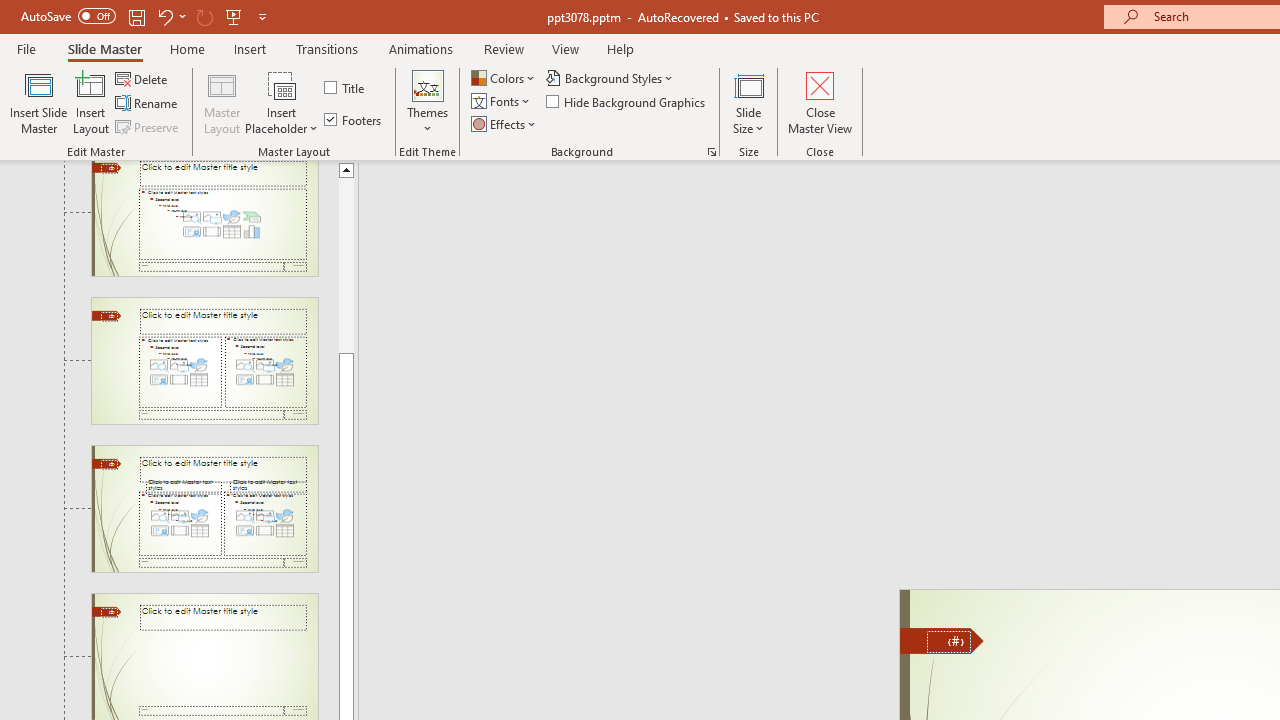 The image size is (1280, 720). I want to click on Slide Title and Content Layout: used by no slides, so click(204, 218).